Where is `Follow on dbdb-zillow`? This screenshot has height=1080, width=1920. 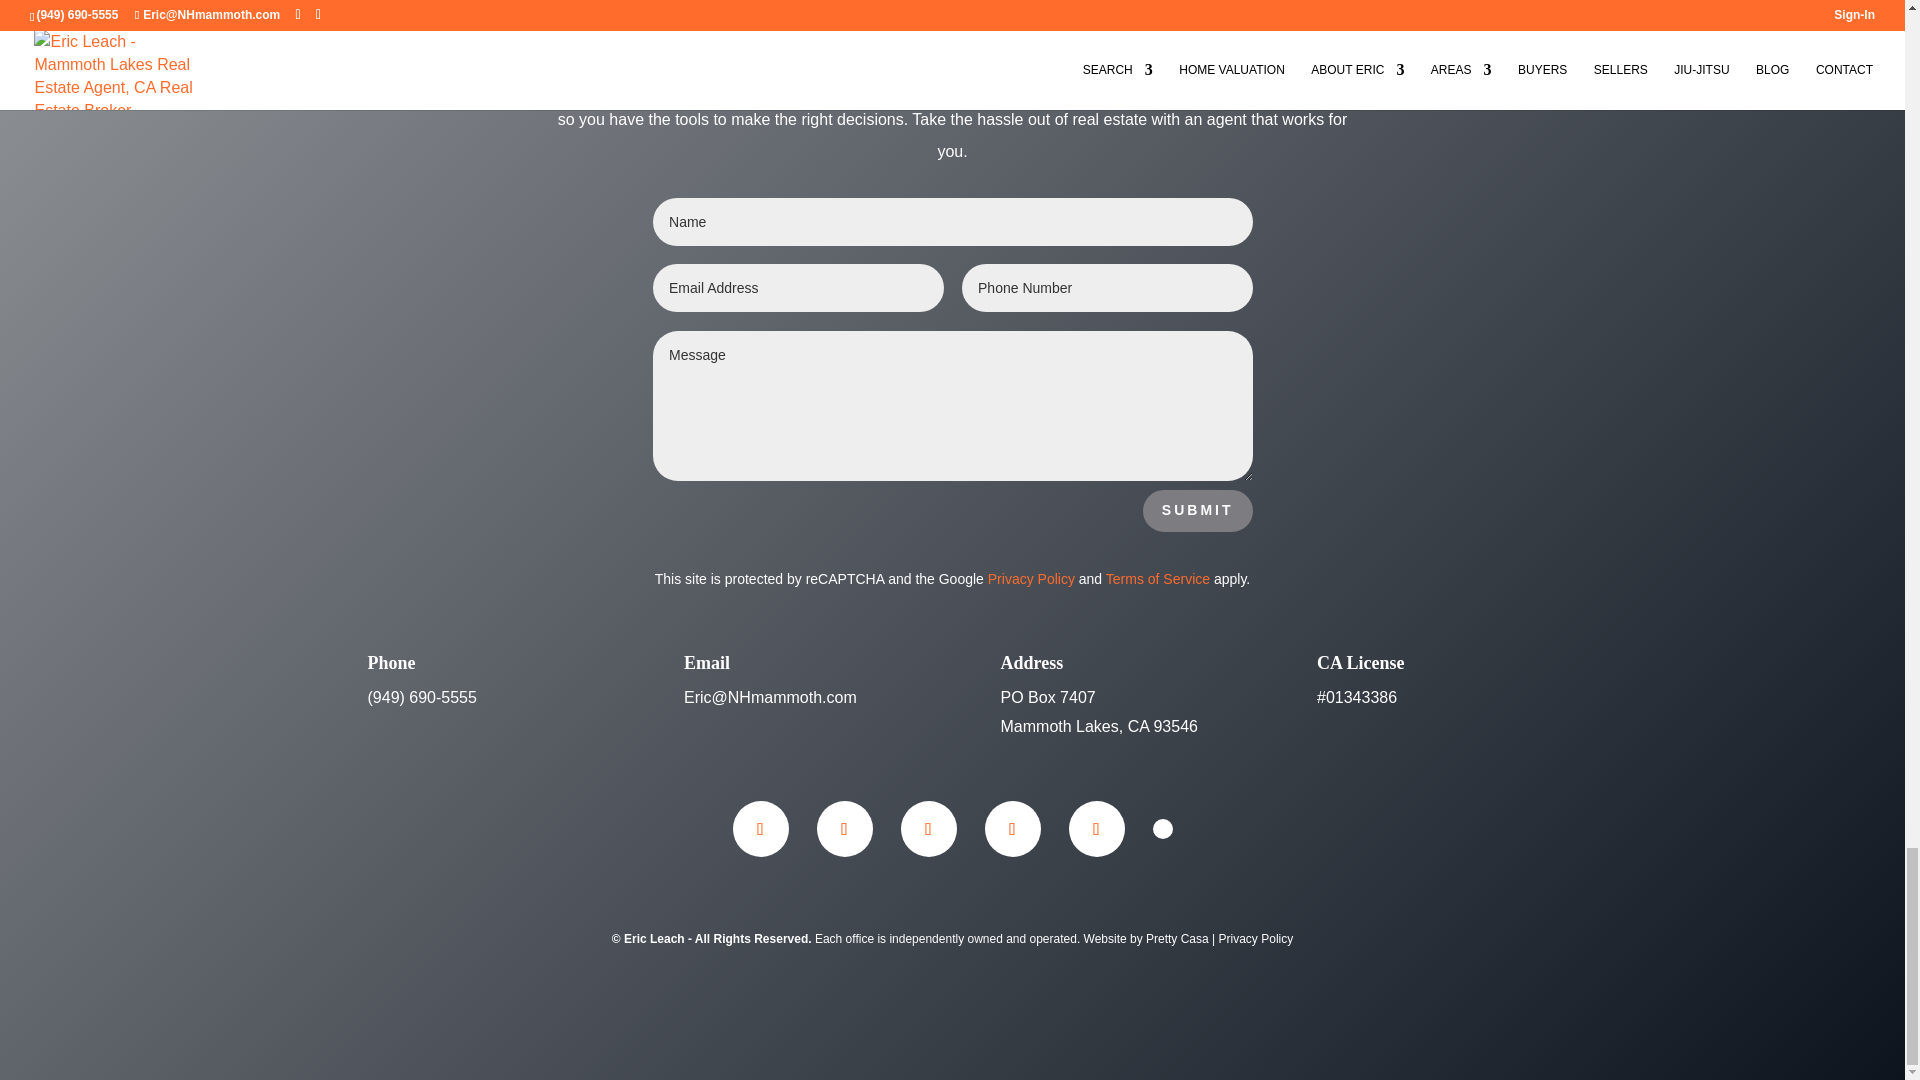
Follow on dbdb-zillow is located at coordinates (1162, 828).